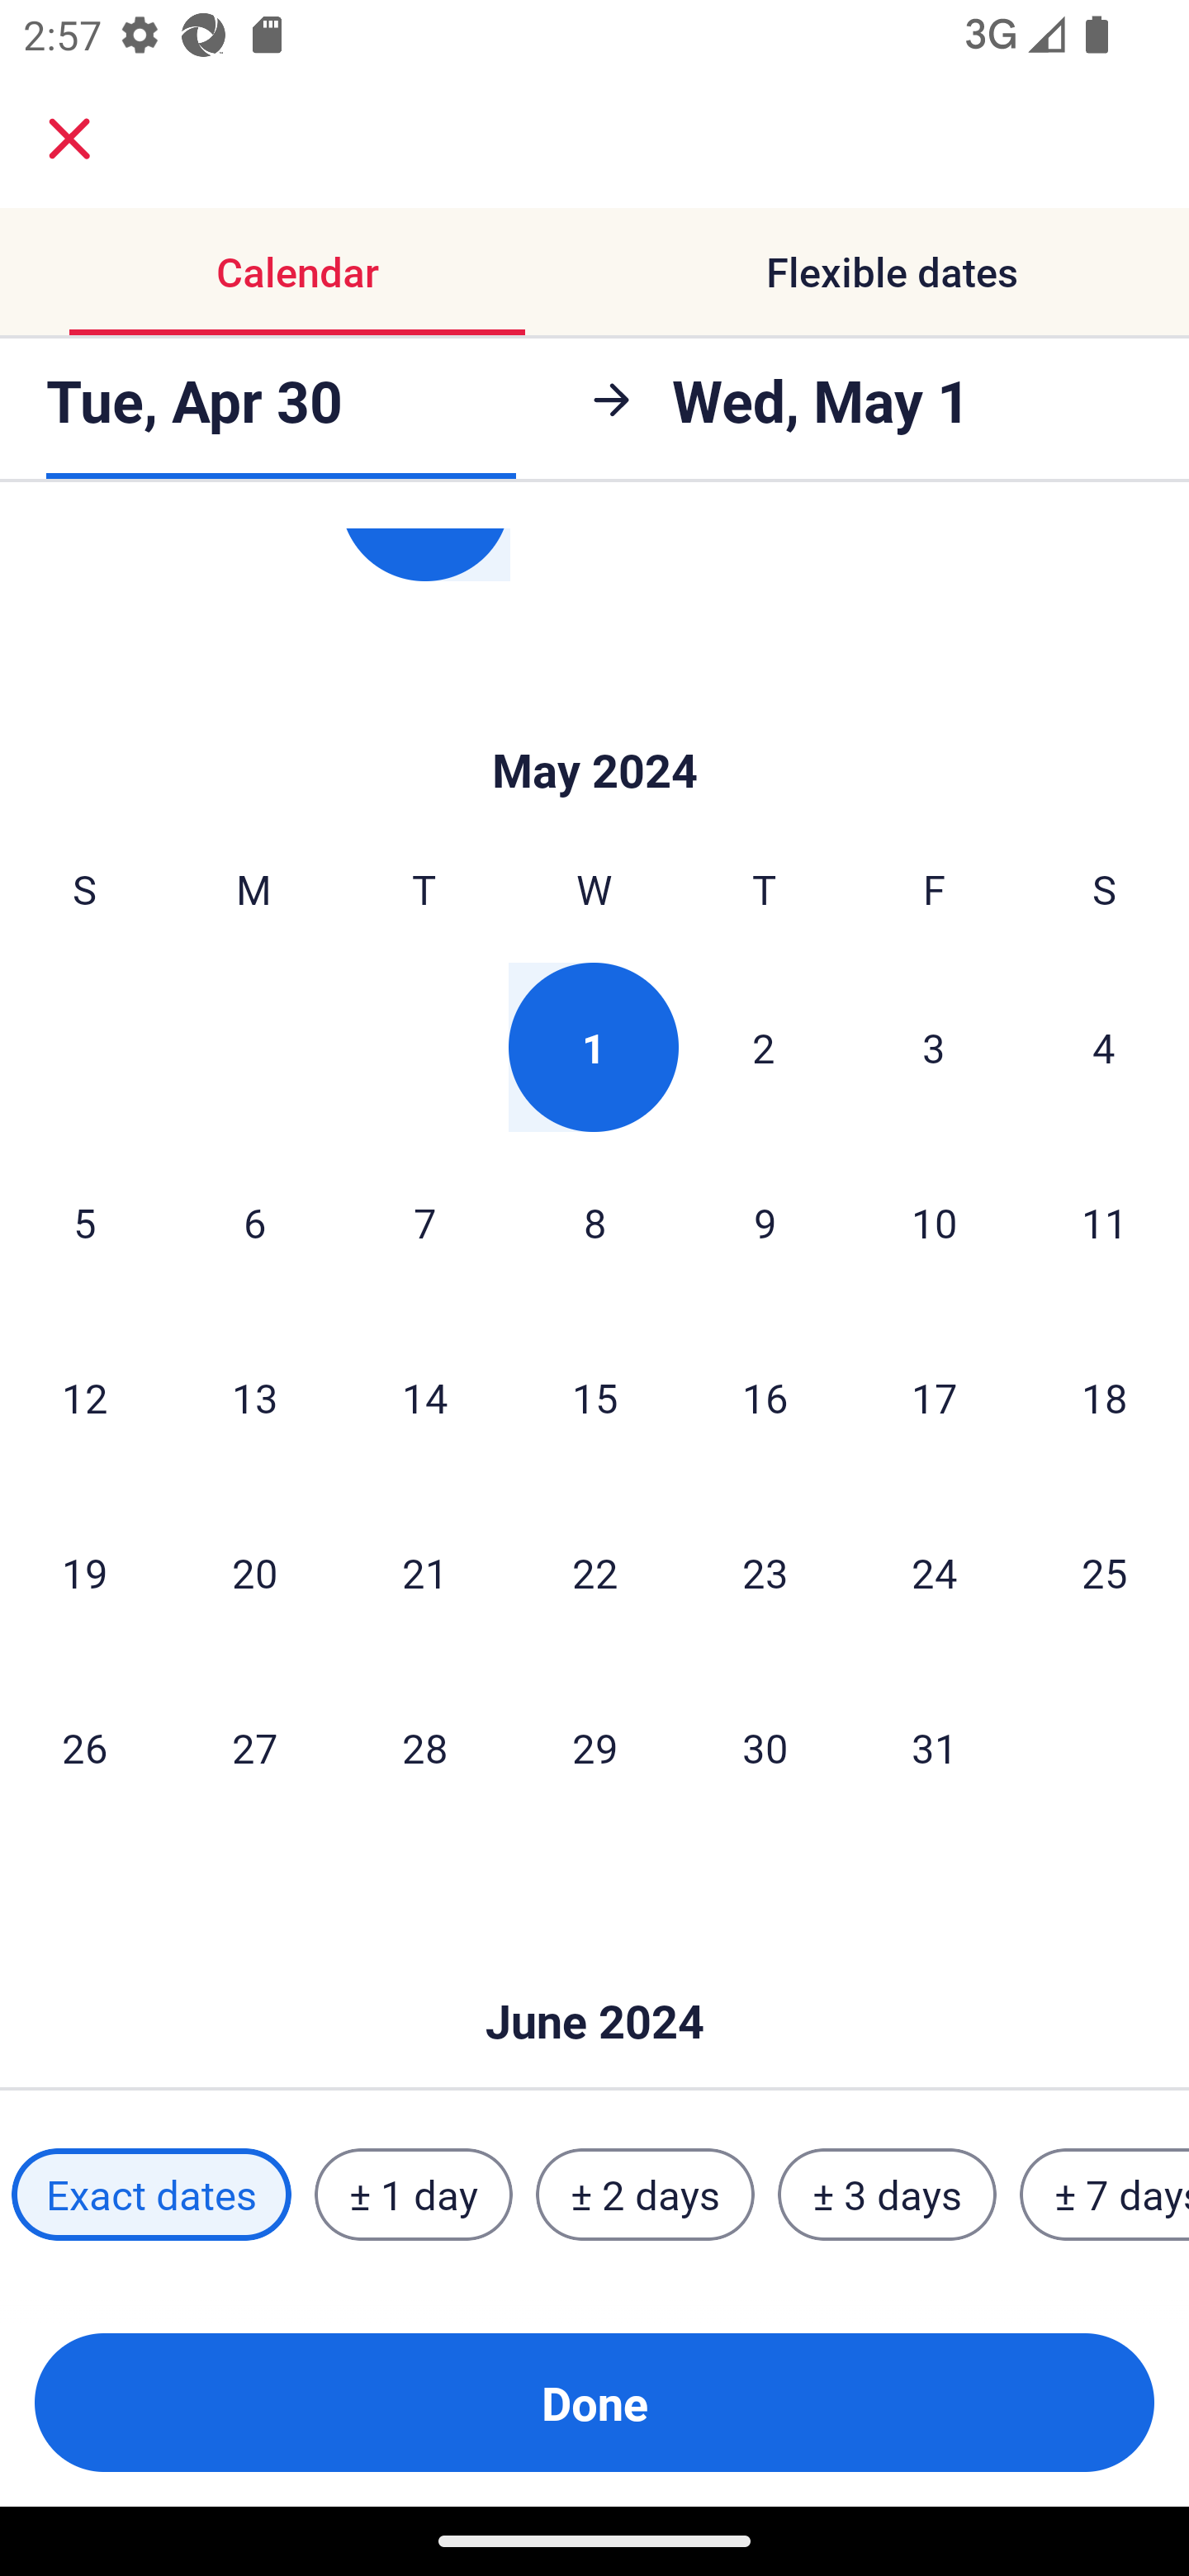 This screenshot has width=1189, height=2576. Describe the element at coordinates (1105, 2195) in the screenshot. I see `± 7 days` at that location.